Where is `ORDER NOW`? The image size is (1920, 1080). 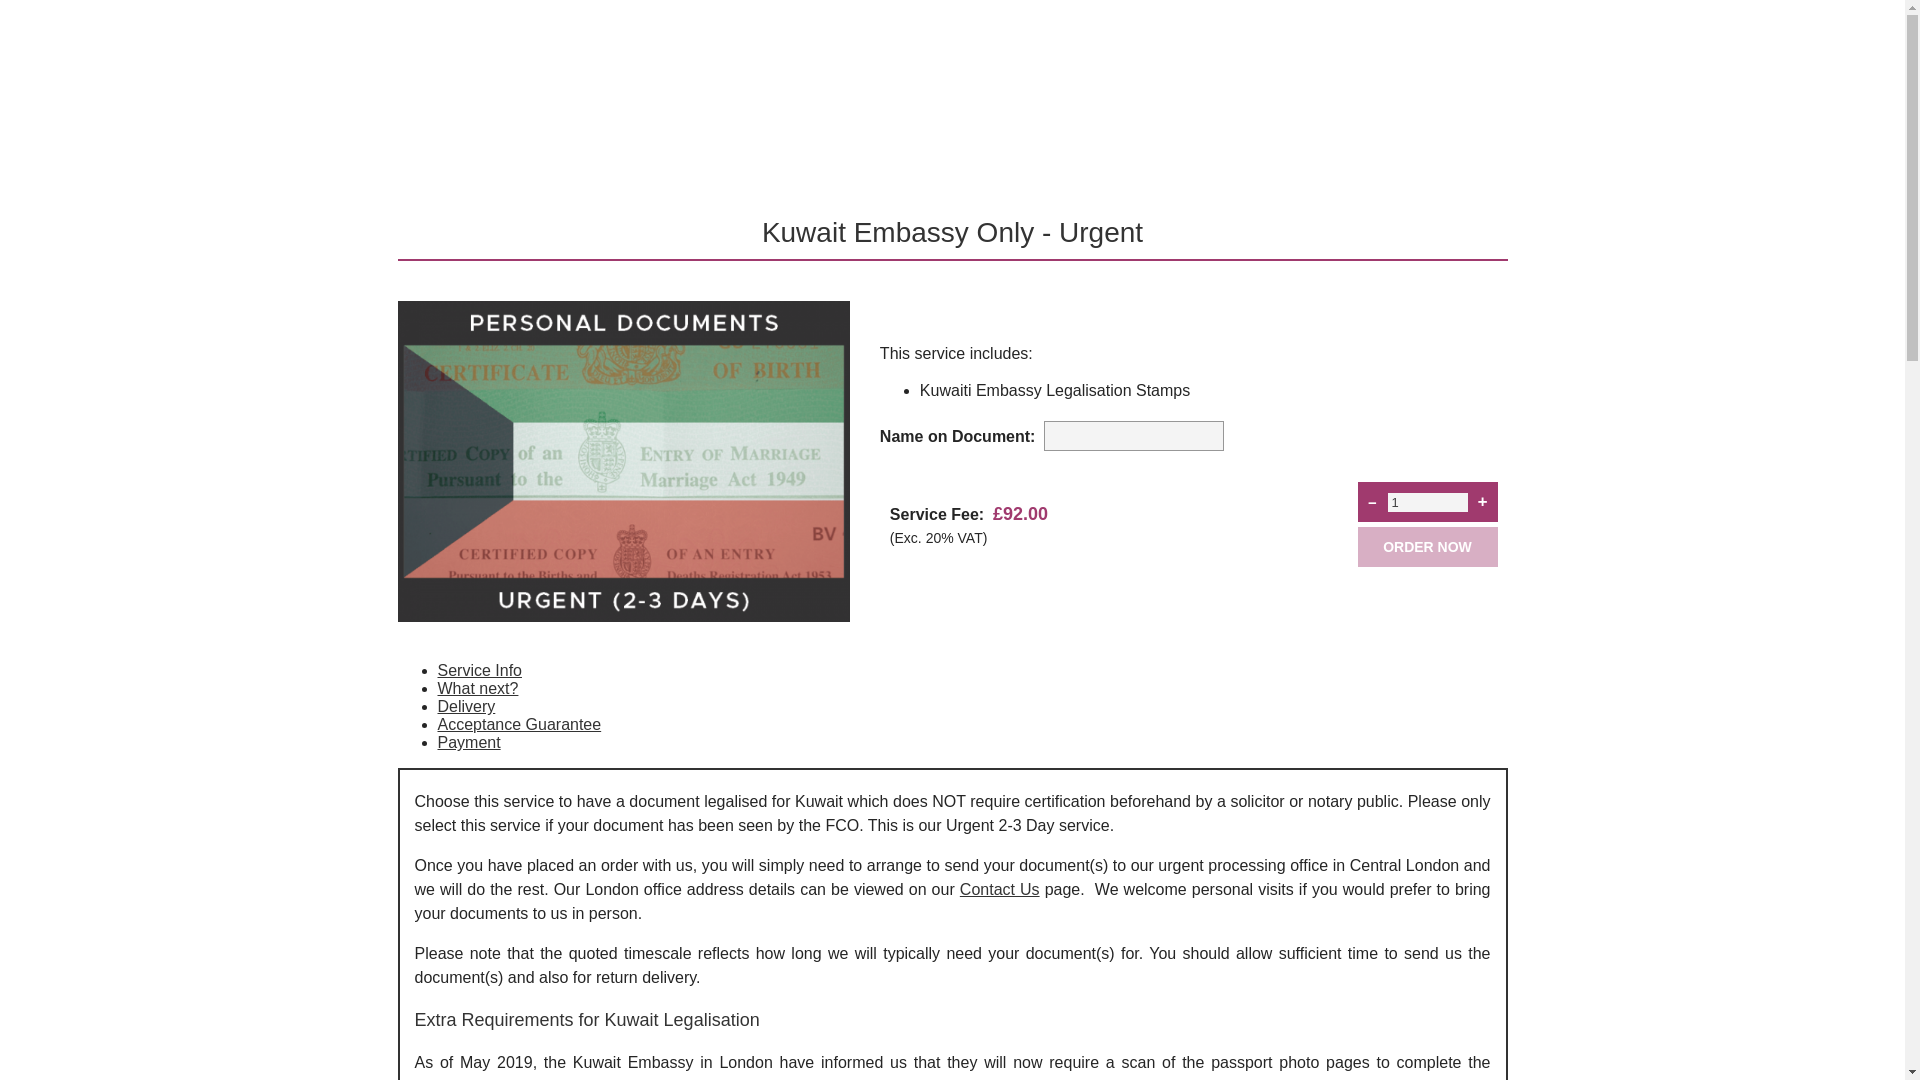
ORDER NOW is located at coordinates (1427, 547).